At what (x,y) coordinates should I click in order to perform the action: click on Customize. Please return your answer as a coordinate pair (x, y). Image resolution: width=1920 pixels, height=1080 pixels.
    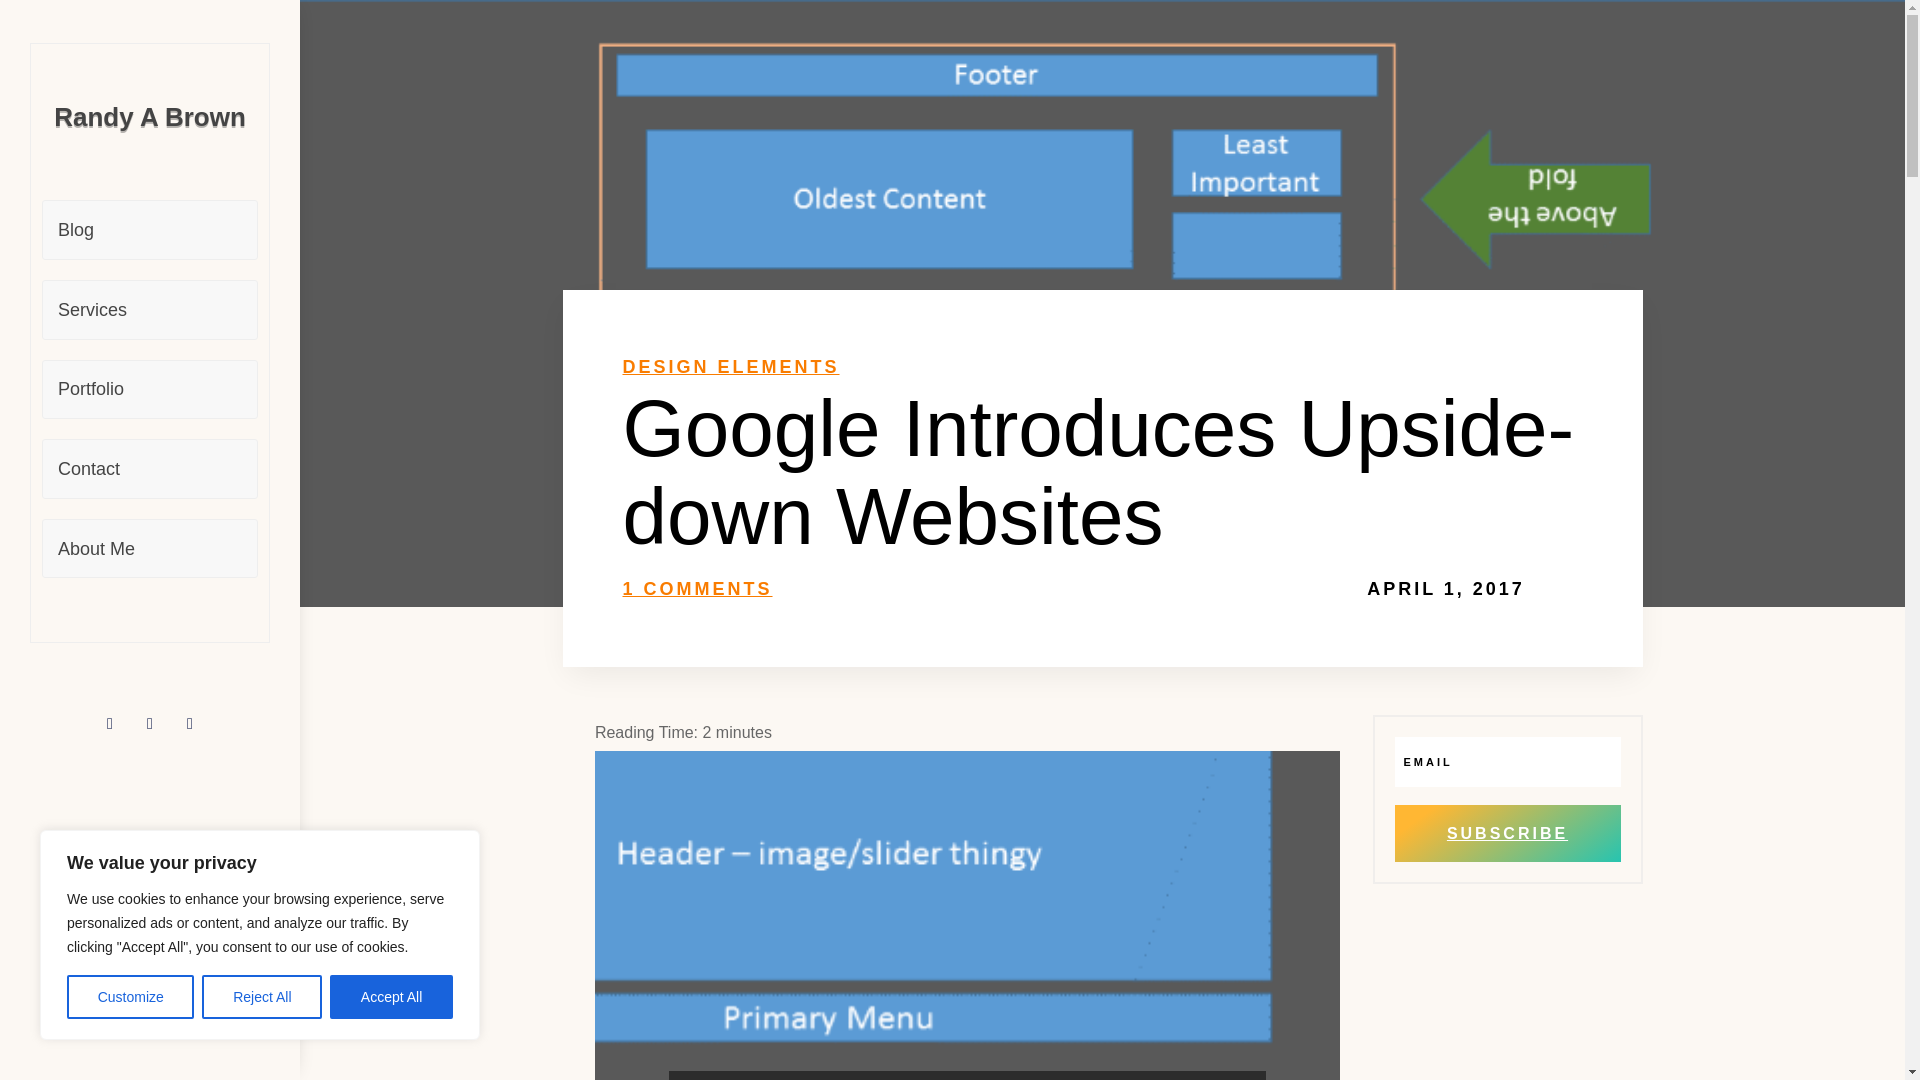
    Looking at the image, I should click on (130, 997).